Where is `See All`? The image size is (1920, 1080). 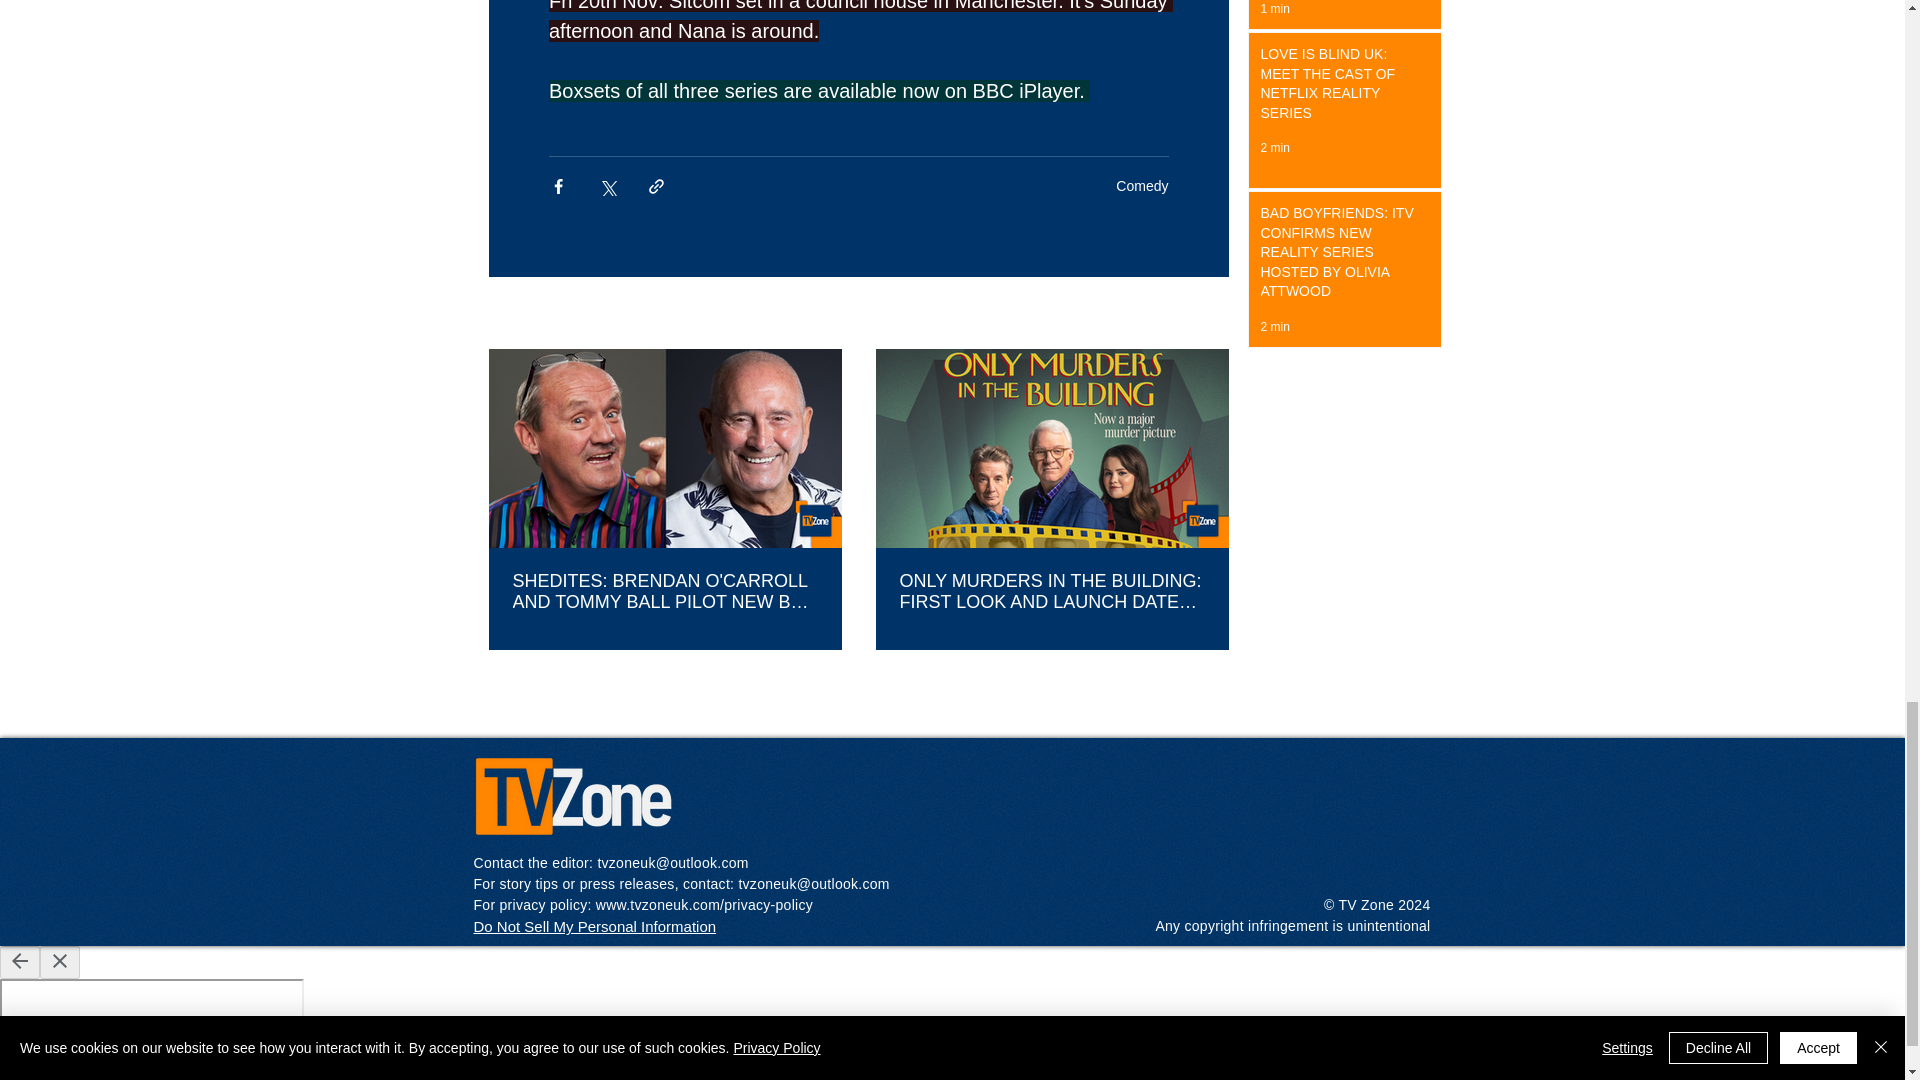 See All is located at coordinates (1206, 314).